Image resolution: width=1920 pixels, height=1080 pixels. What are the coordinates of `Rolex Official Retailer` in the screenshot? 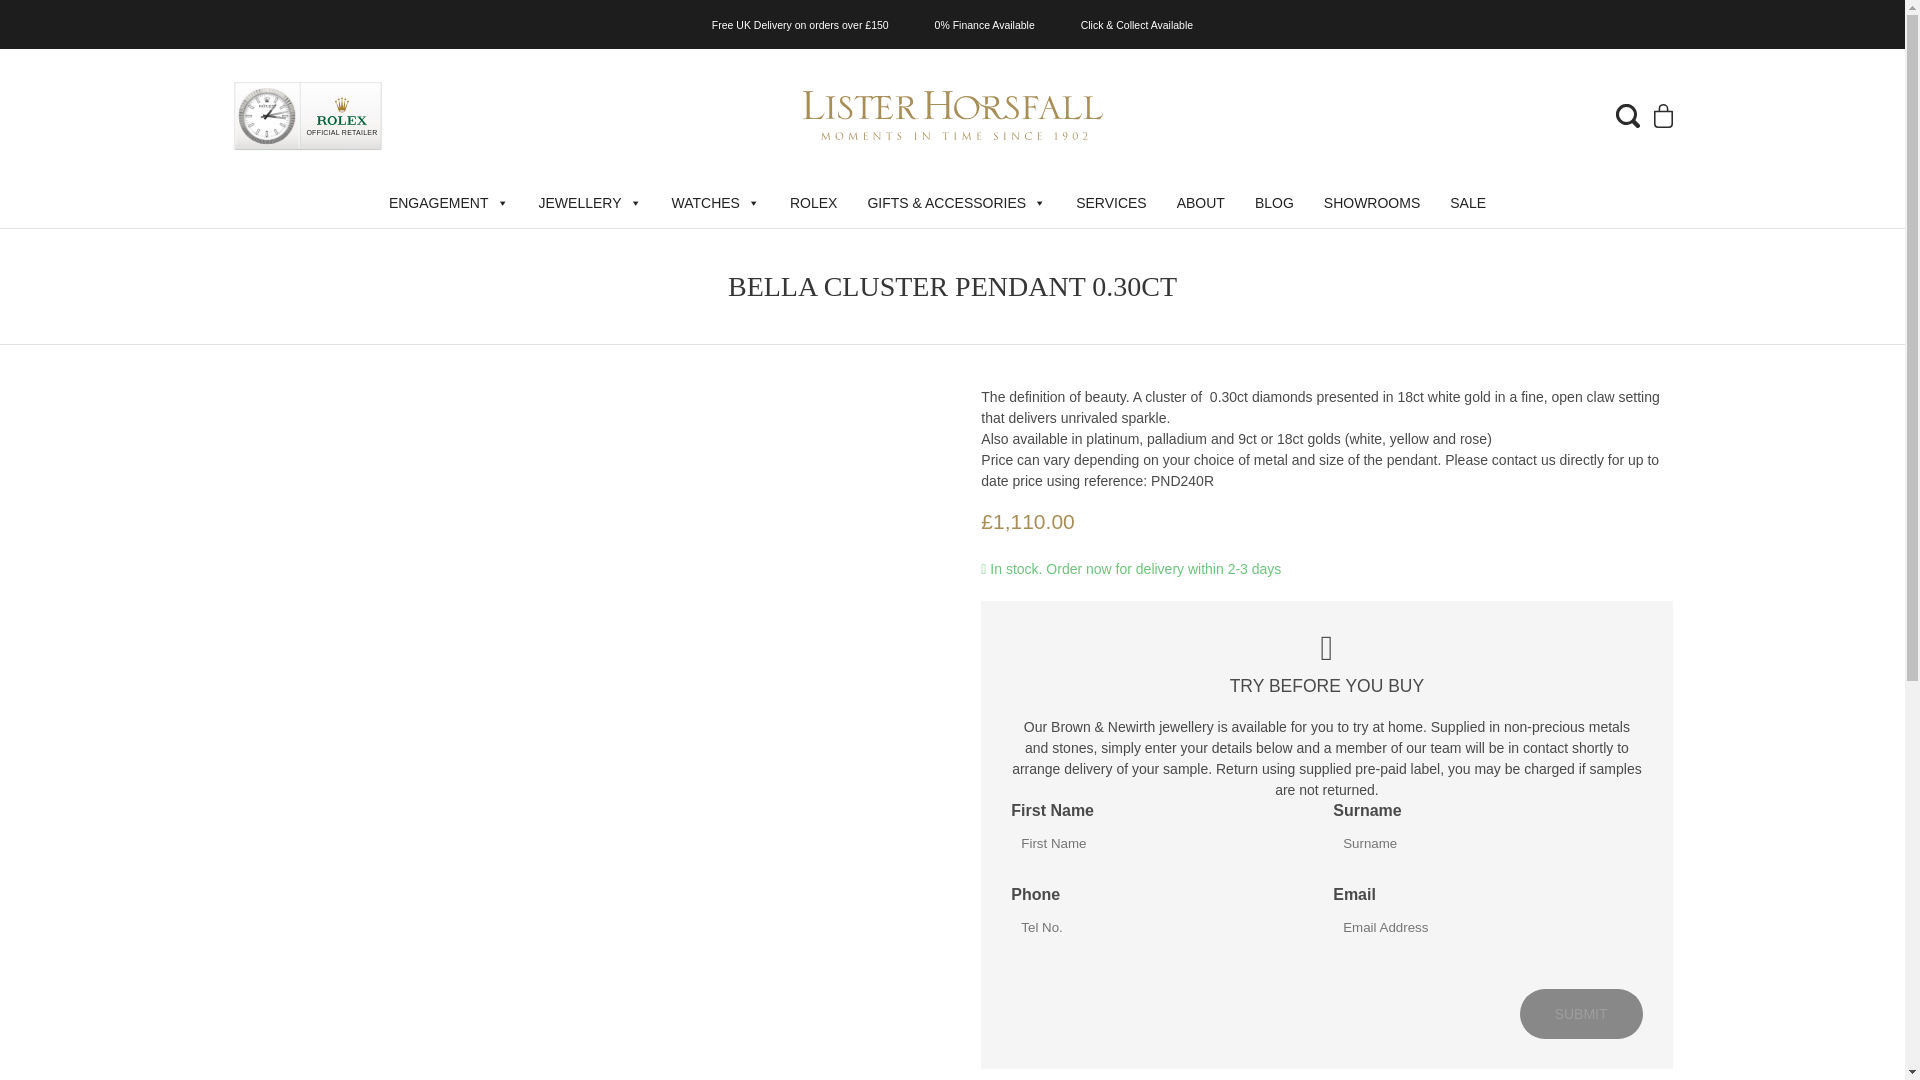 It's located at (307, 114).